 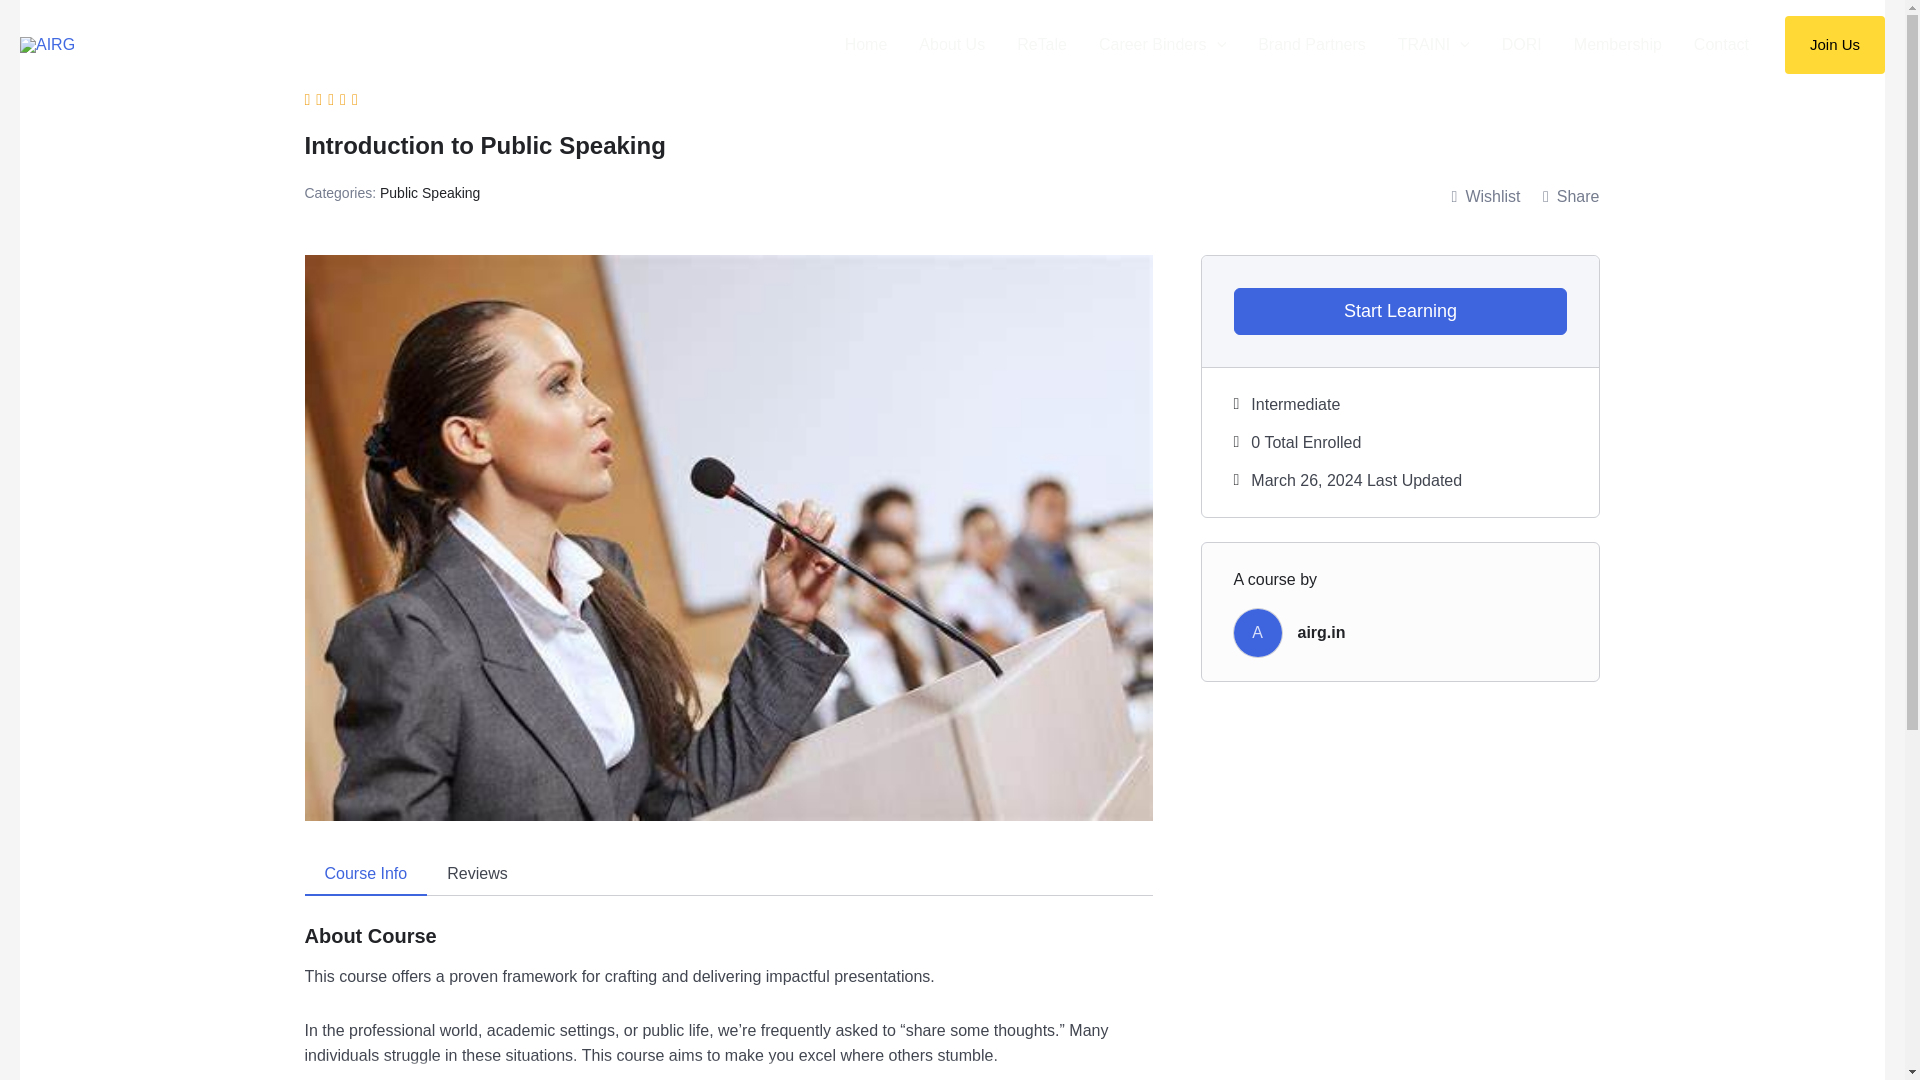 I want to click on ReTale, so click(x=1041, y=44).